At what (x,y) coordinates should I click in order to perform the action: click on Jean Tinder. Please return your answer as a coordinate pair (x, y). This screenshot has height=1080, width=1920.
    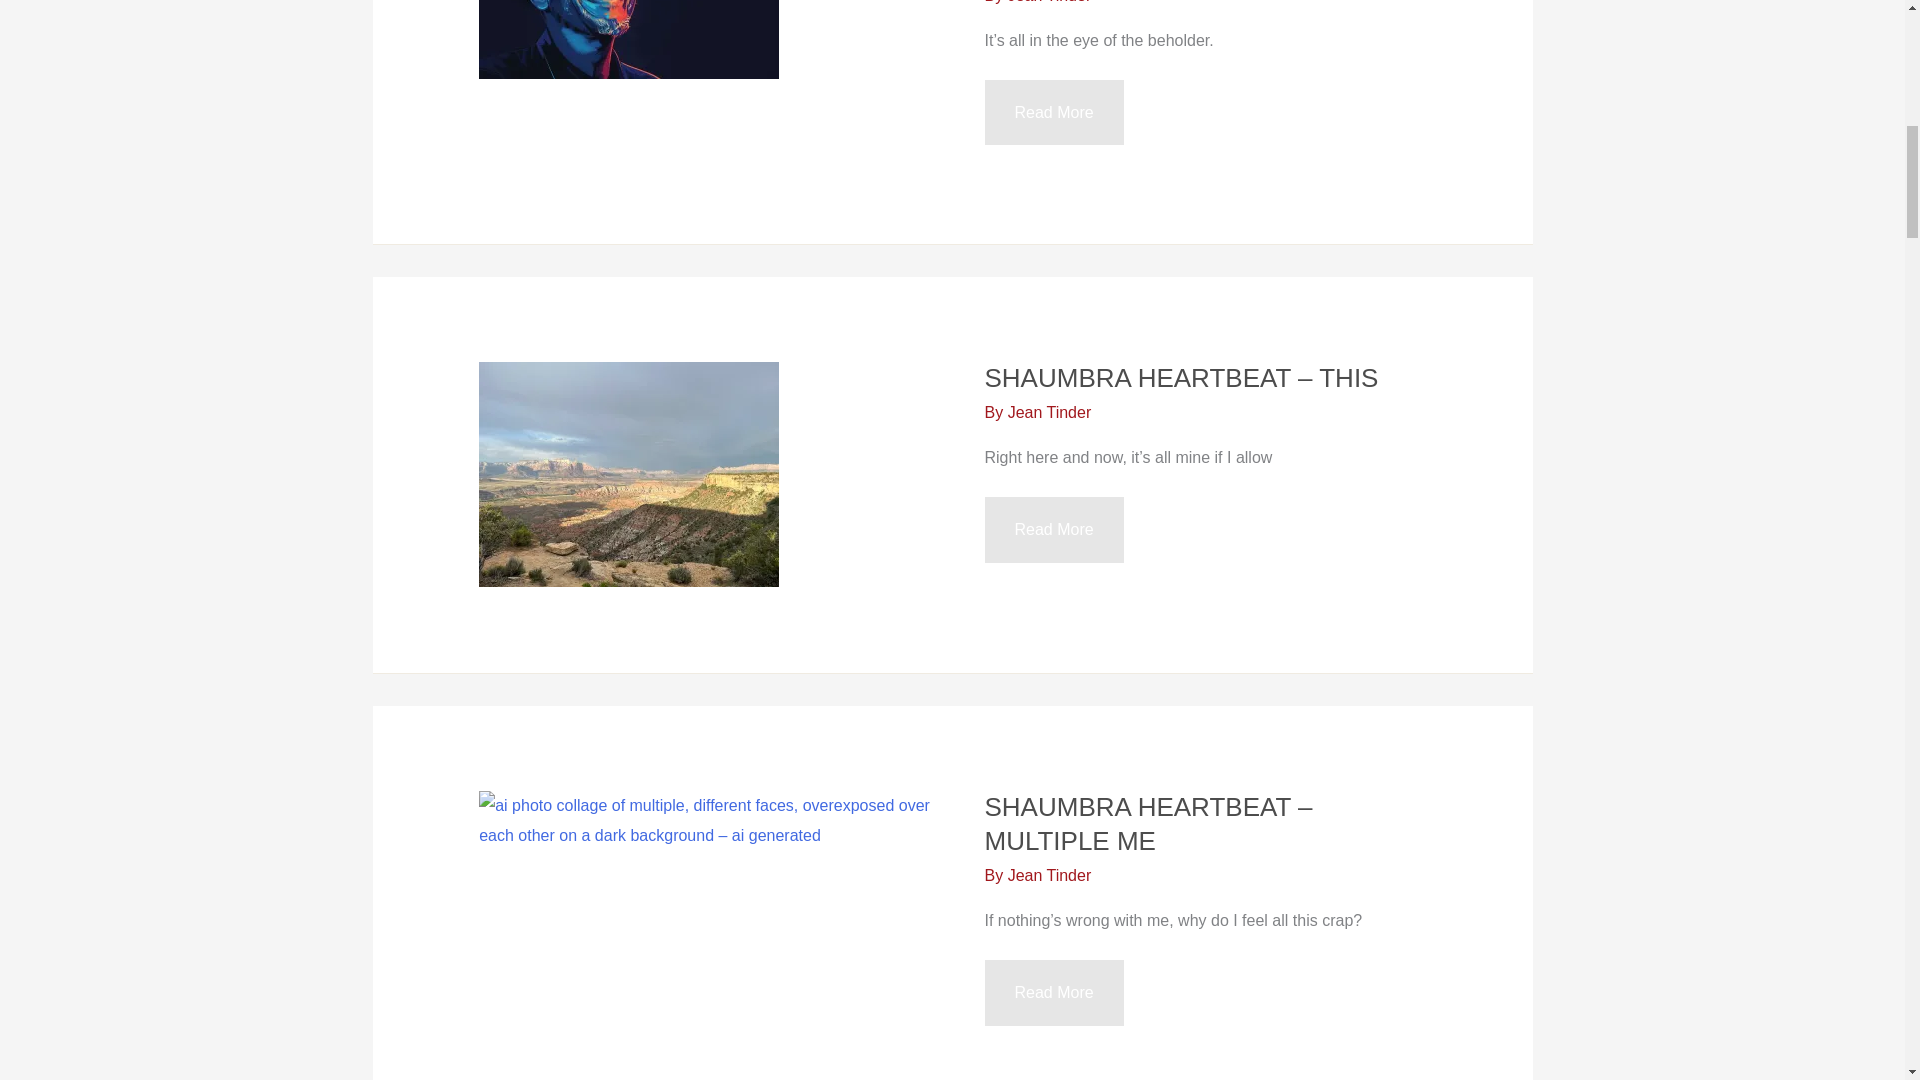
    Looking at the image, I should click on (1050, 2).